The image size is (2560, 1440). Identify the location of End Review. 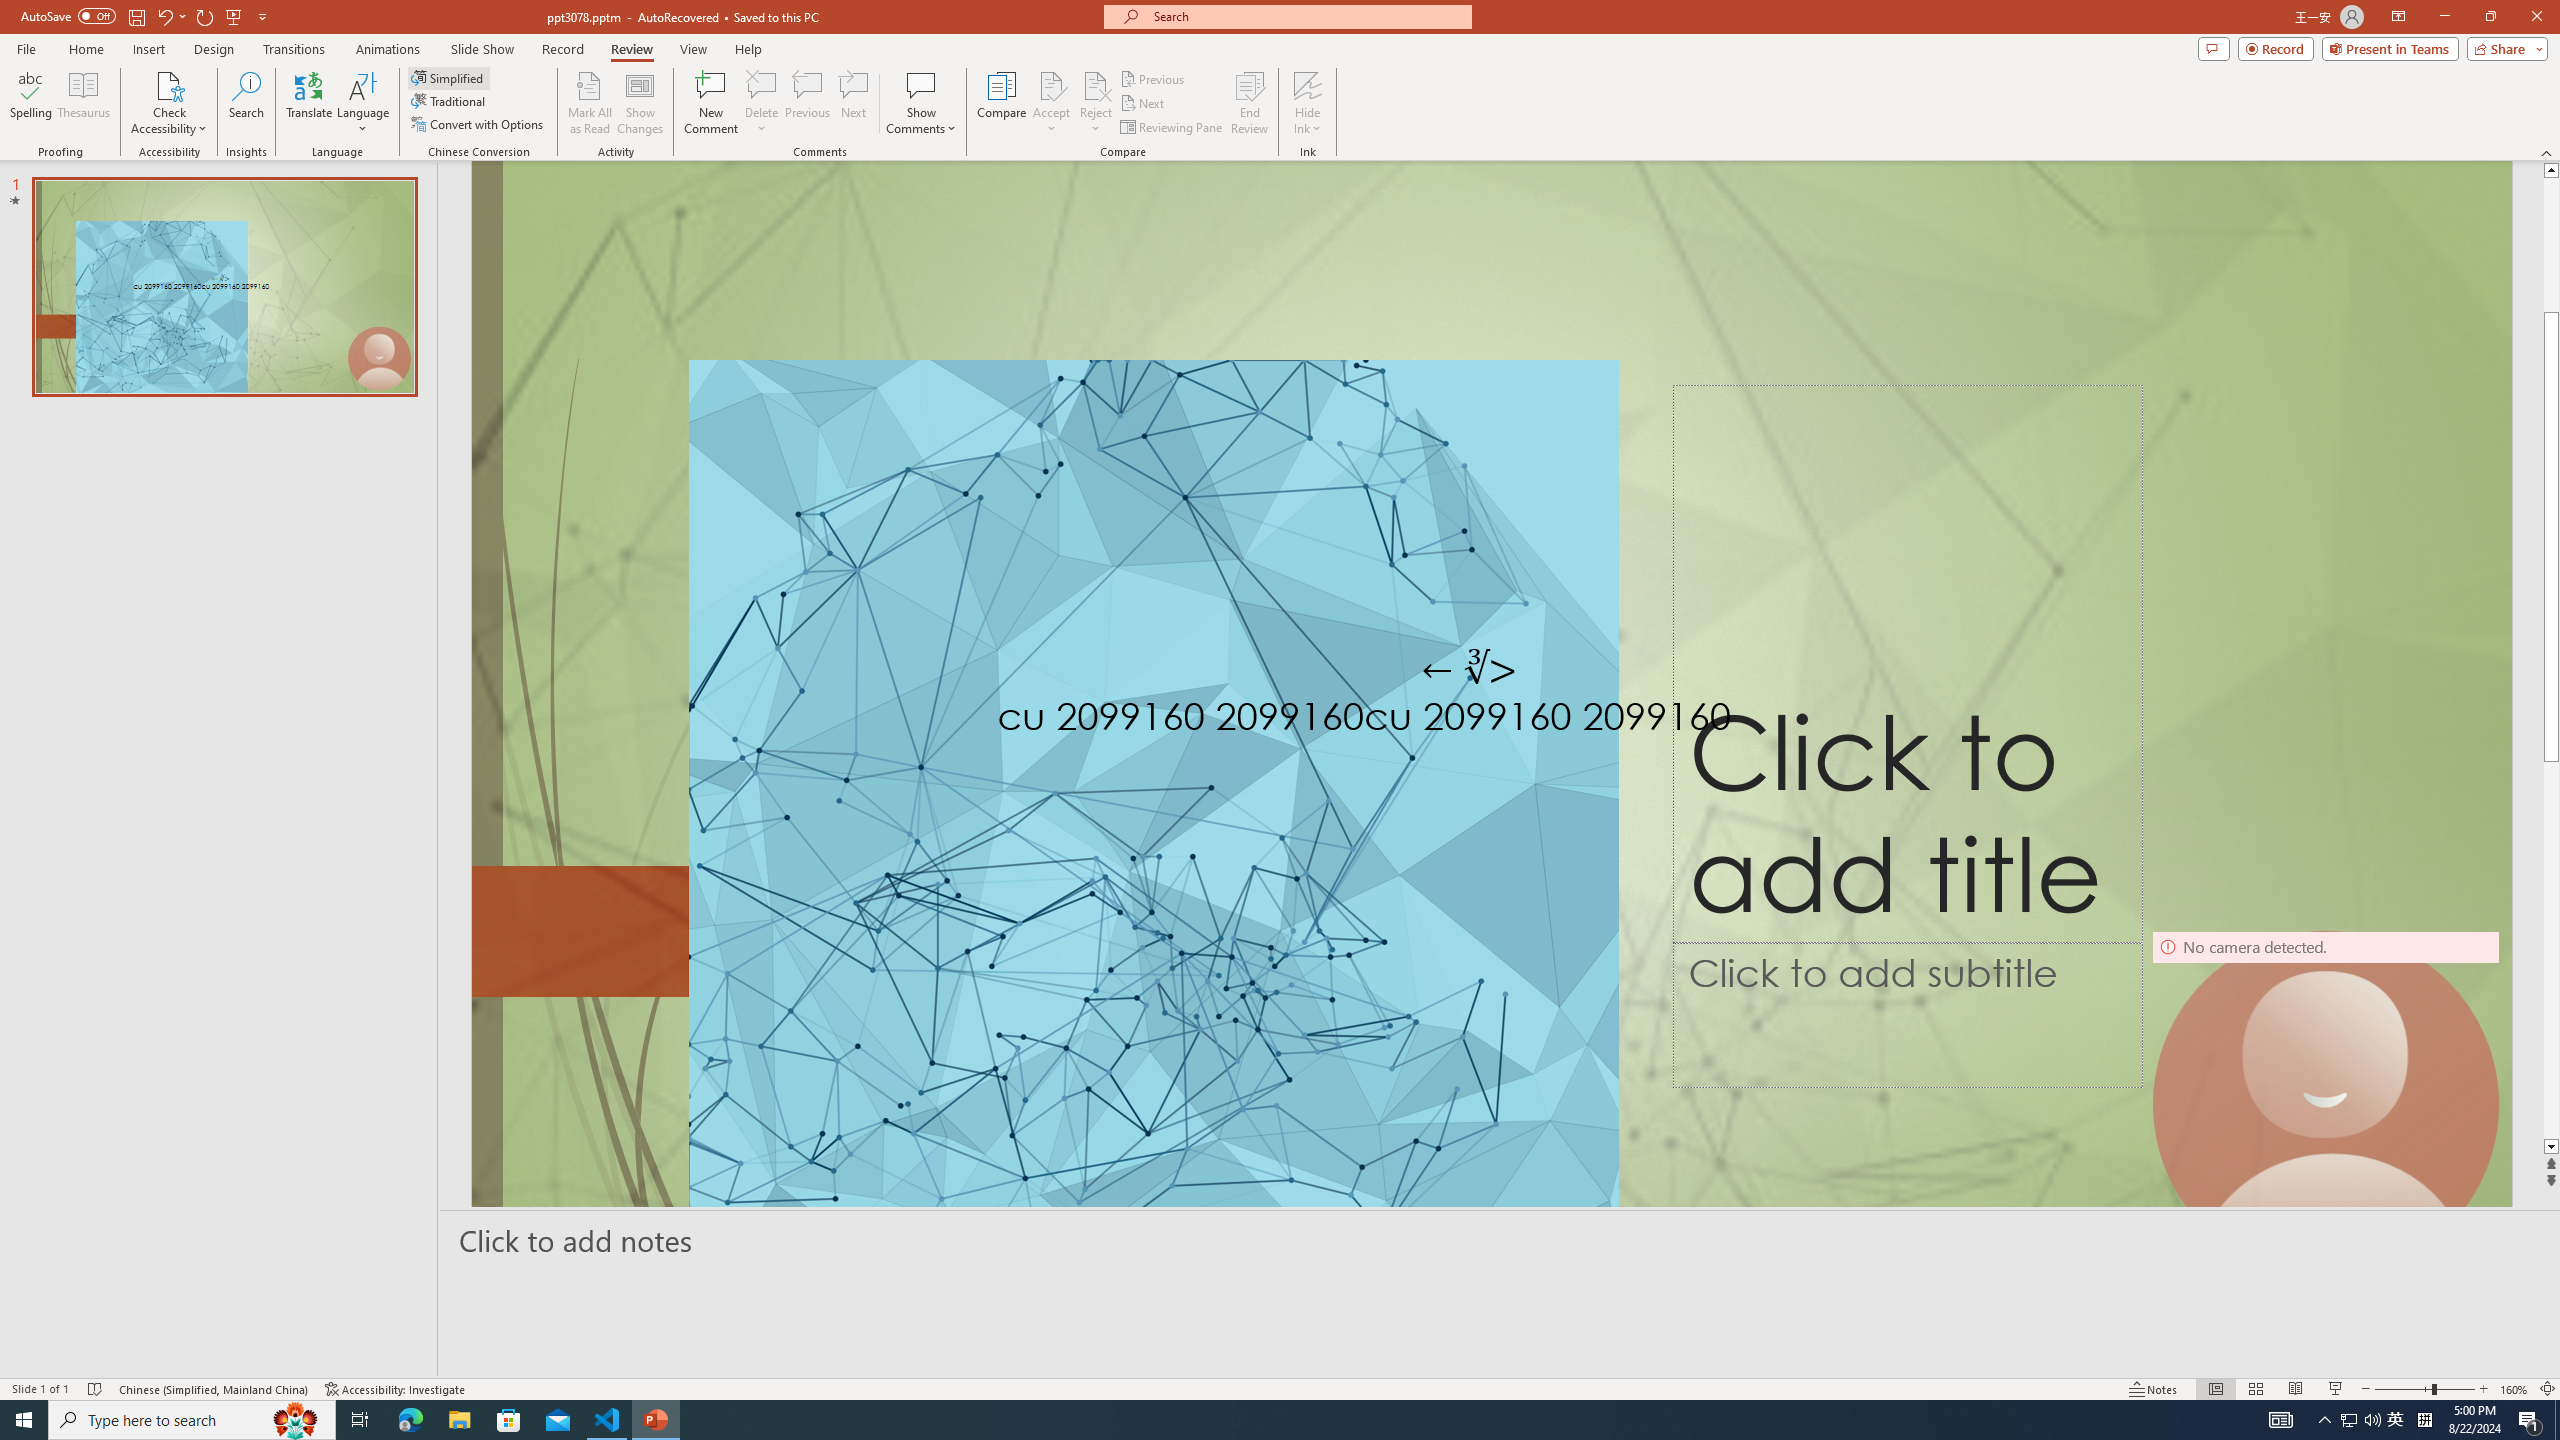
(1248, 103).